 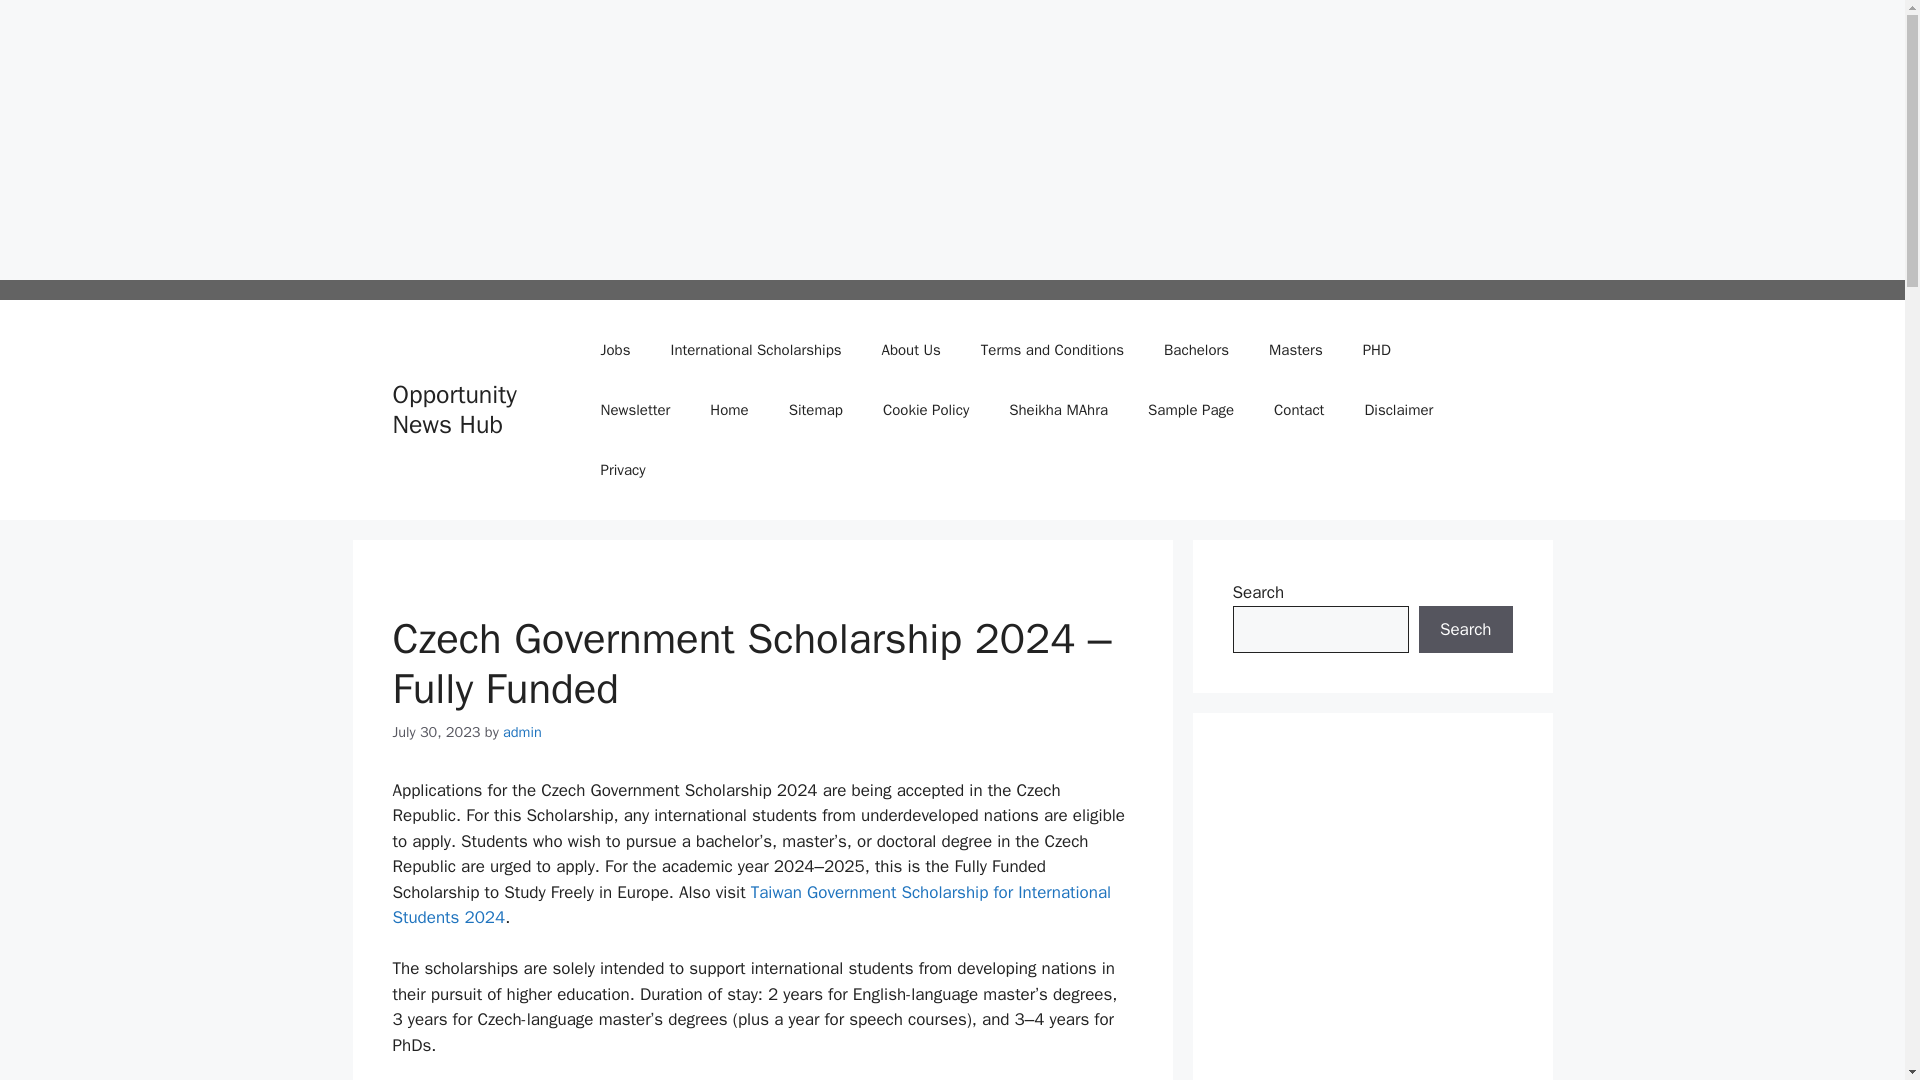 What do you see at coordinates (1376, 350) in the screenshot?
I see `PHD` at bounding box center [1376, 350].